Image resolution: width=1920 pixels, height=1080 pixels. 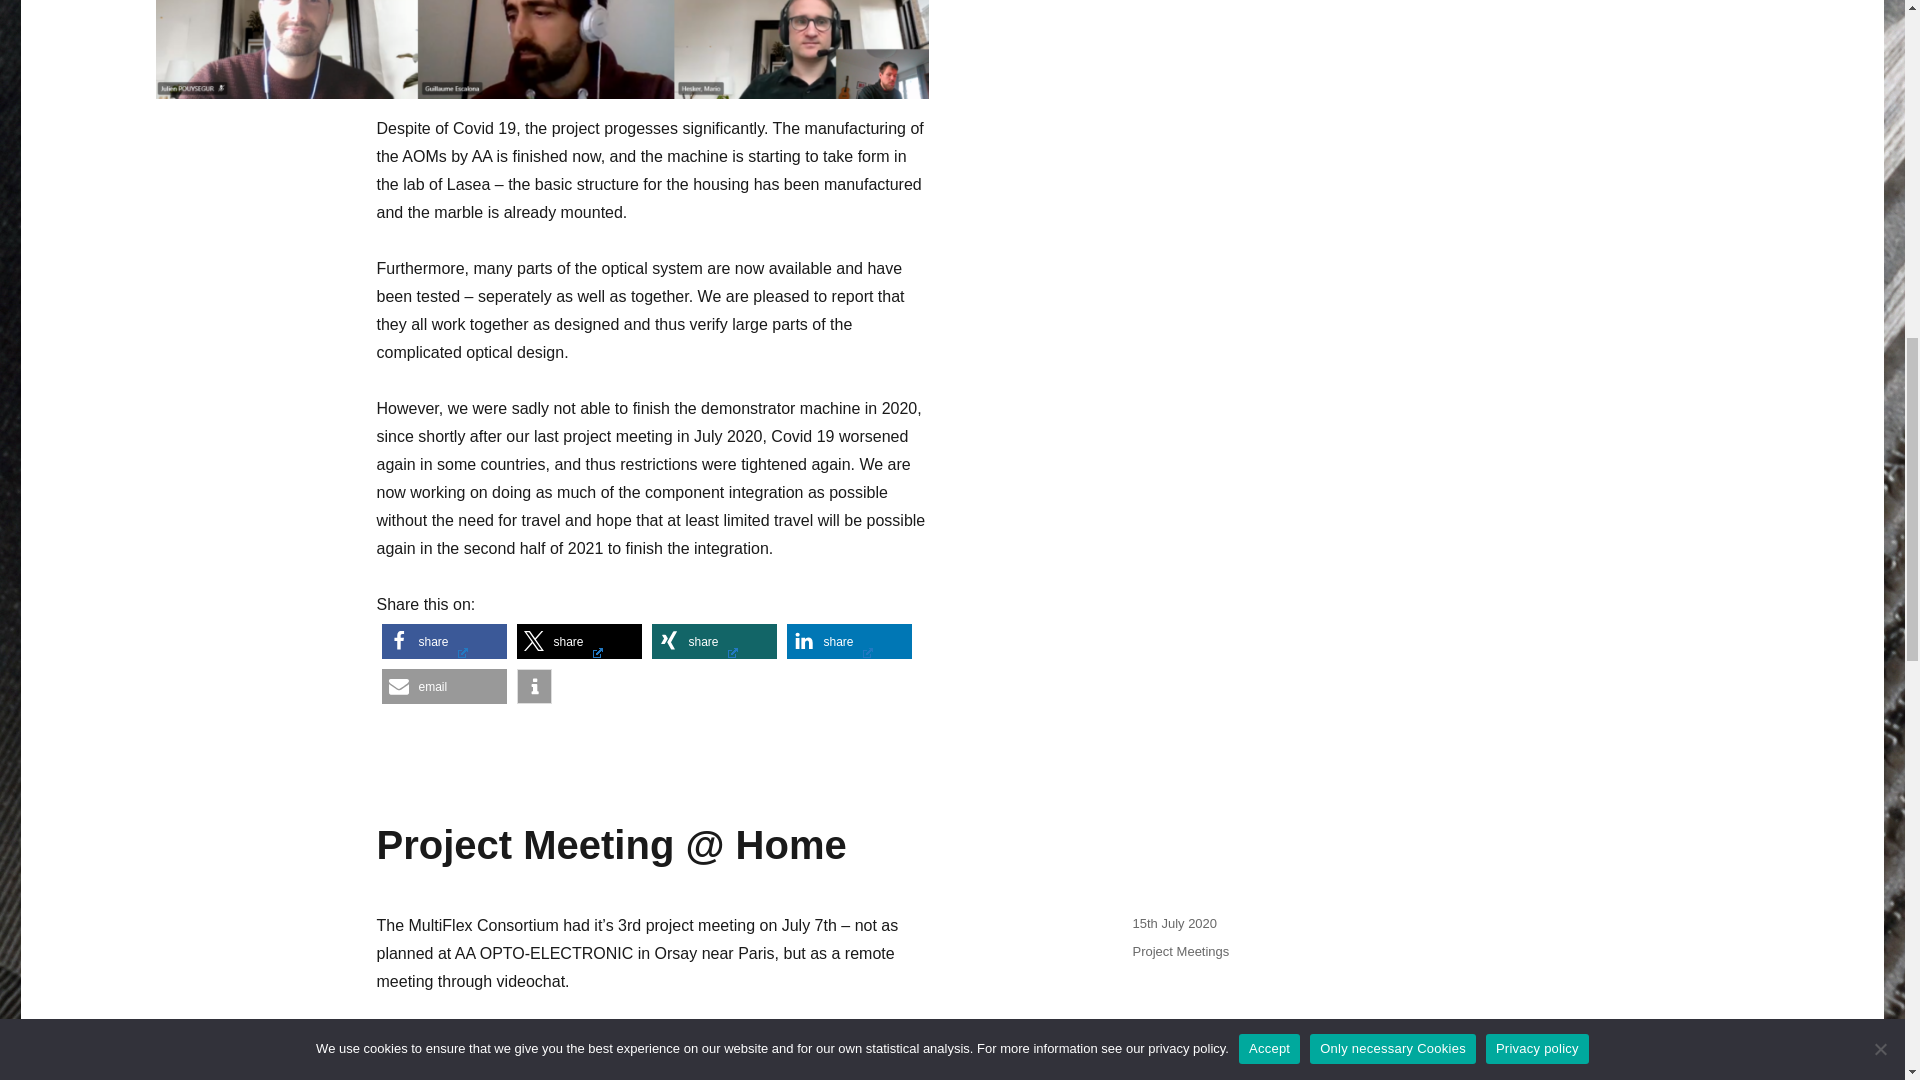 I want to click on Project Meetings, so click(x=1180, y=951).